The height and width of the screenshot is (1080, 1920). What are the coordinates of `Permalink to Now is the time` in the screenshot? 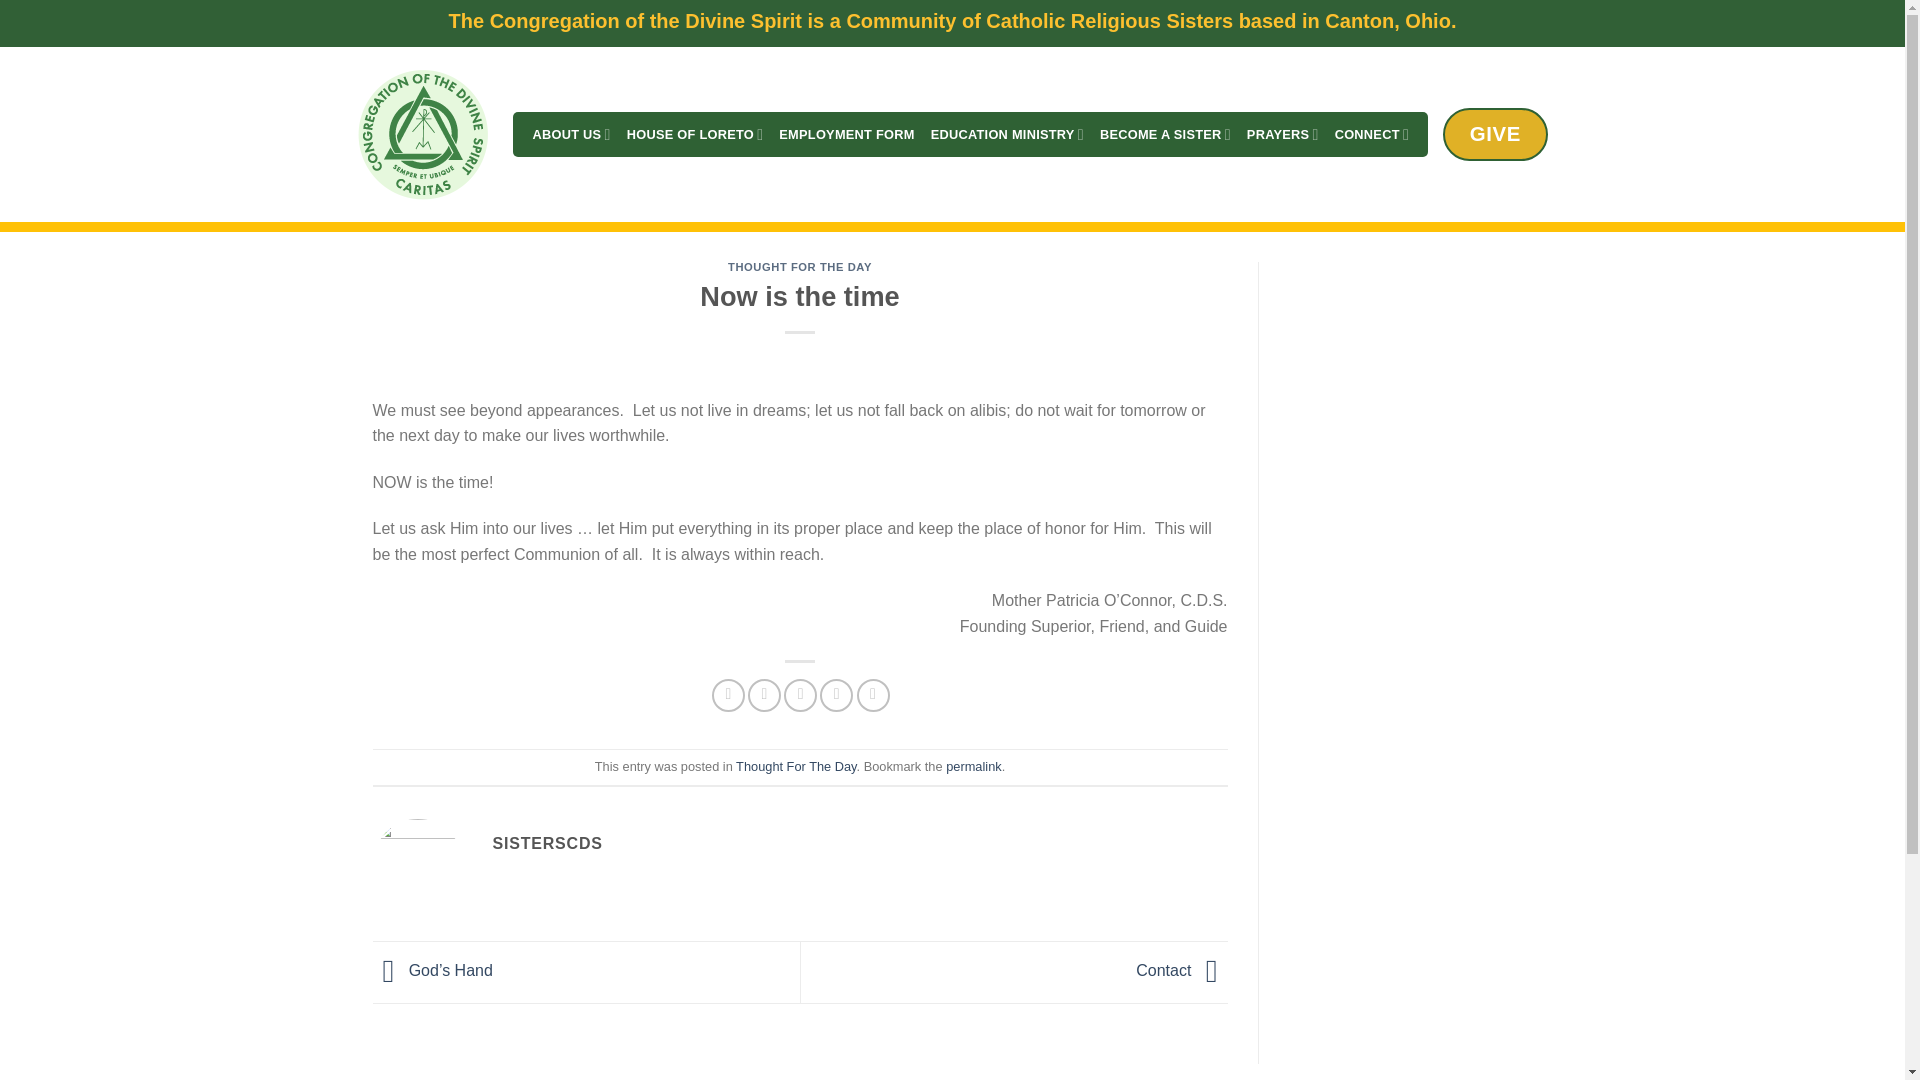 It's located at (973, 766).